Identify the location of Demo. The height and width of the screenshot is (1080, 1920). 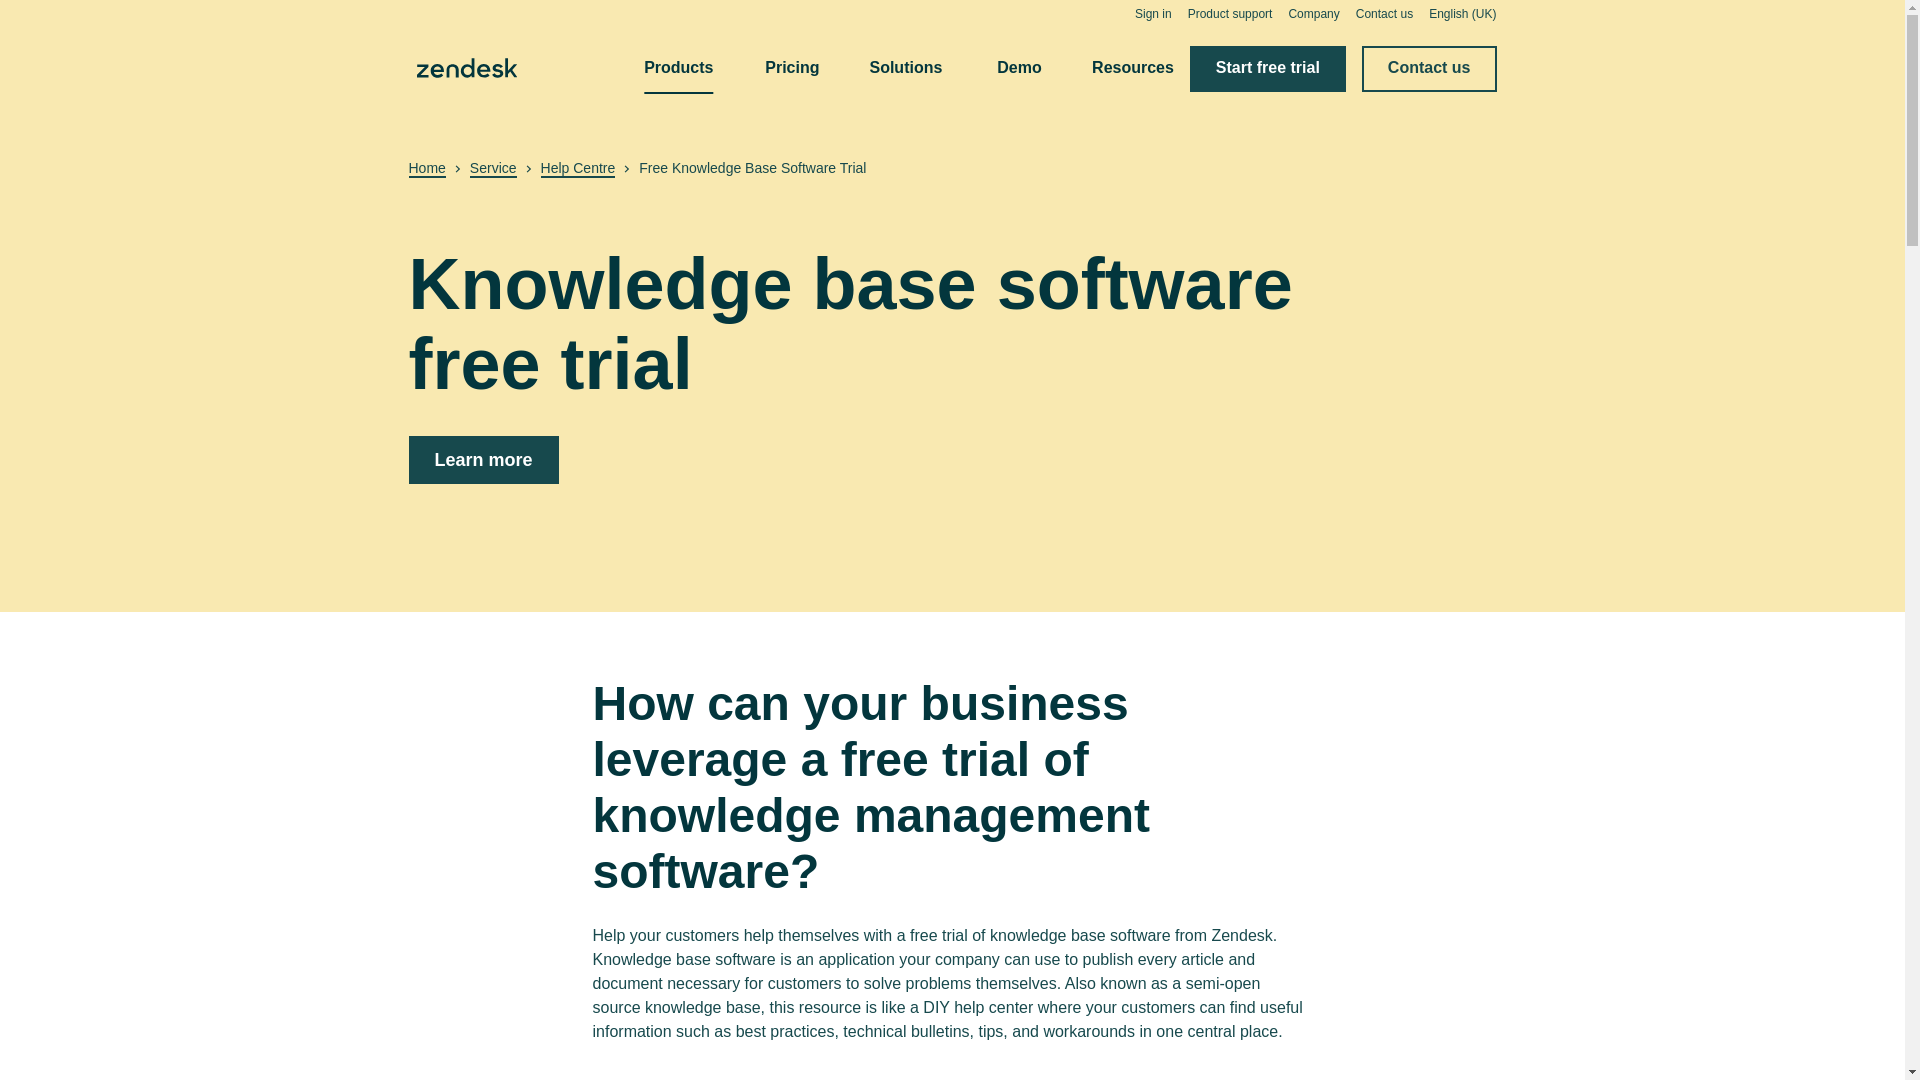
(1018, 68).